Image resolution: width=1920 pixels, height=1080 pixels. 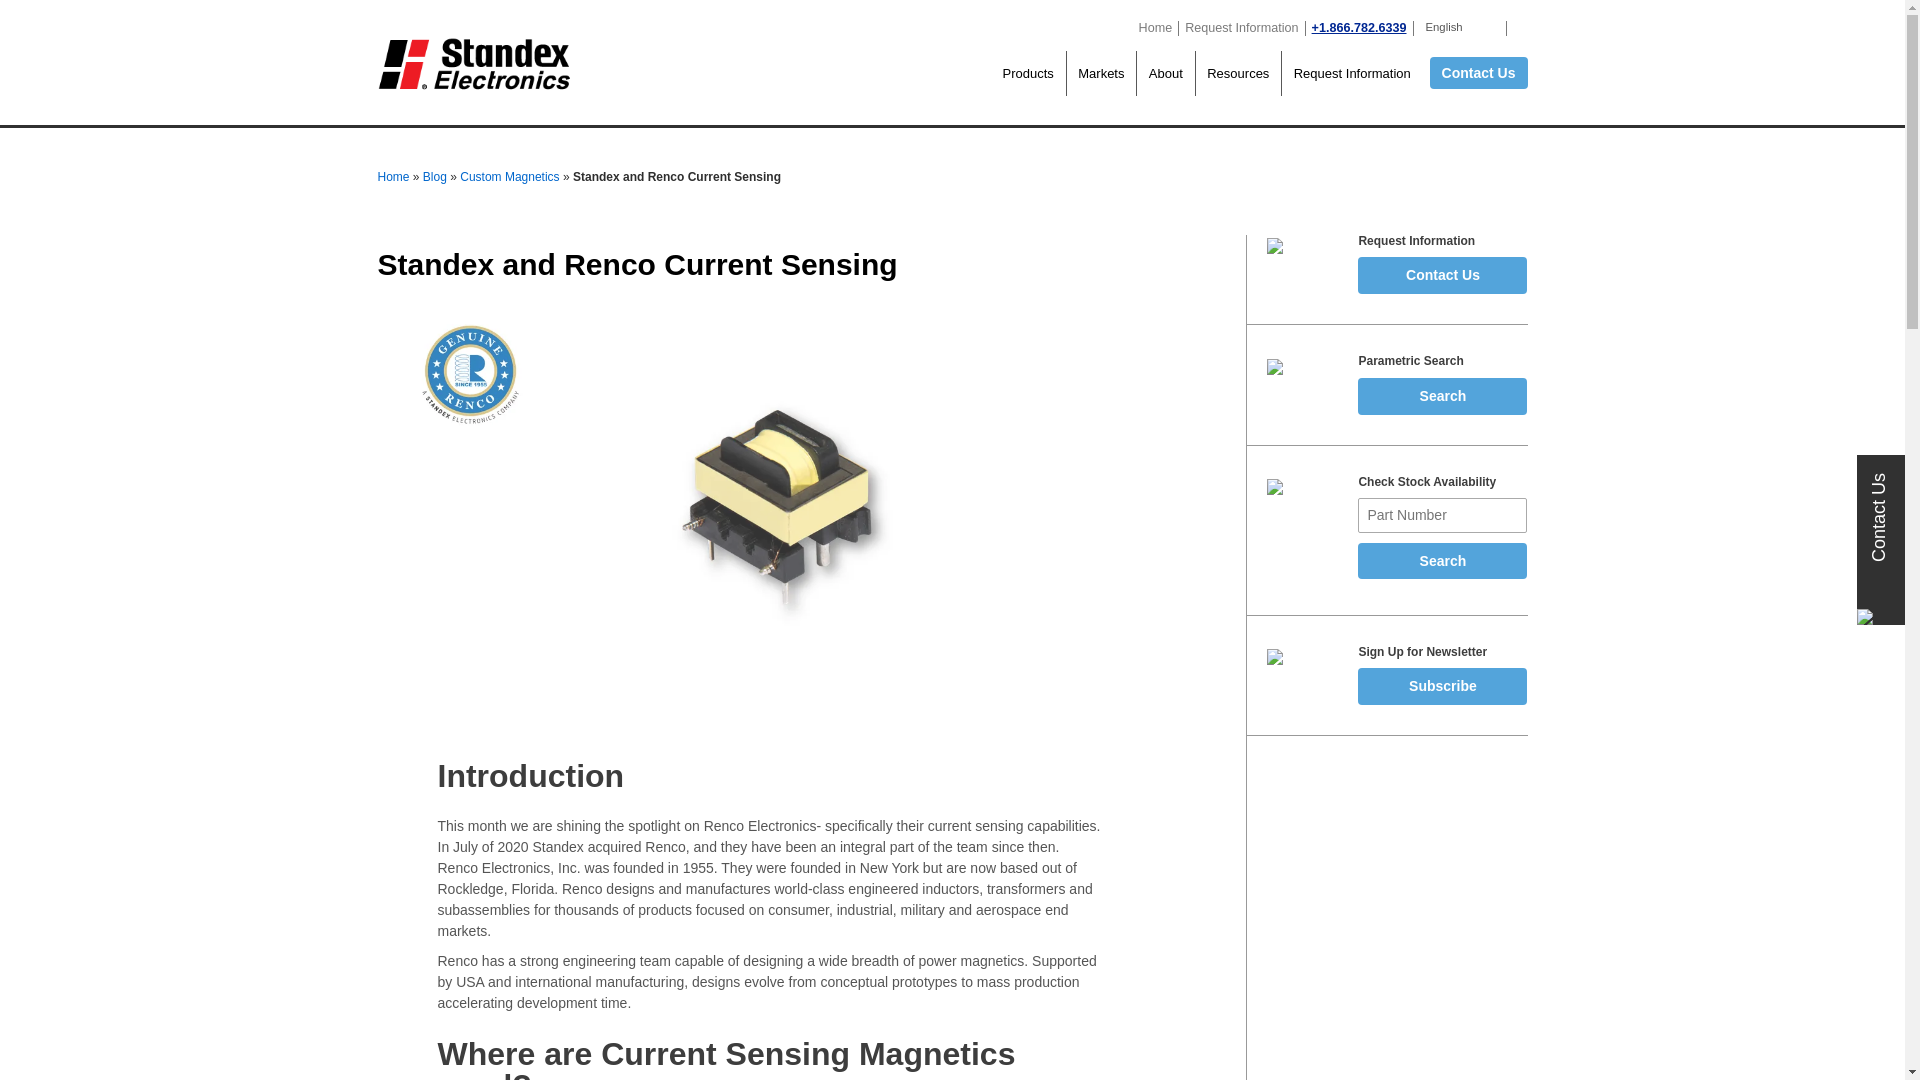 I want to click on Products, so click(x=1028, y=73).